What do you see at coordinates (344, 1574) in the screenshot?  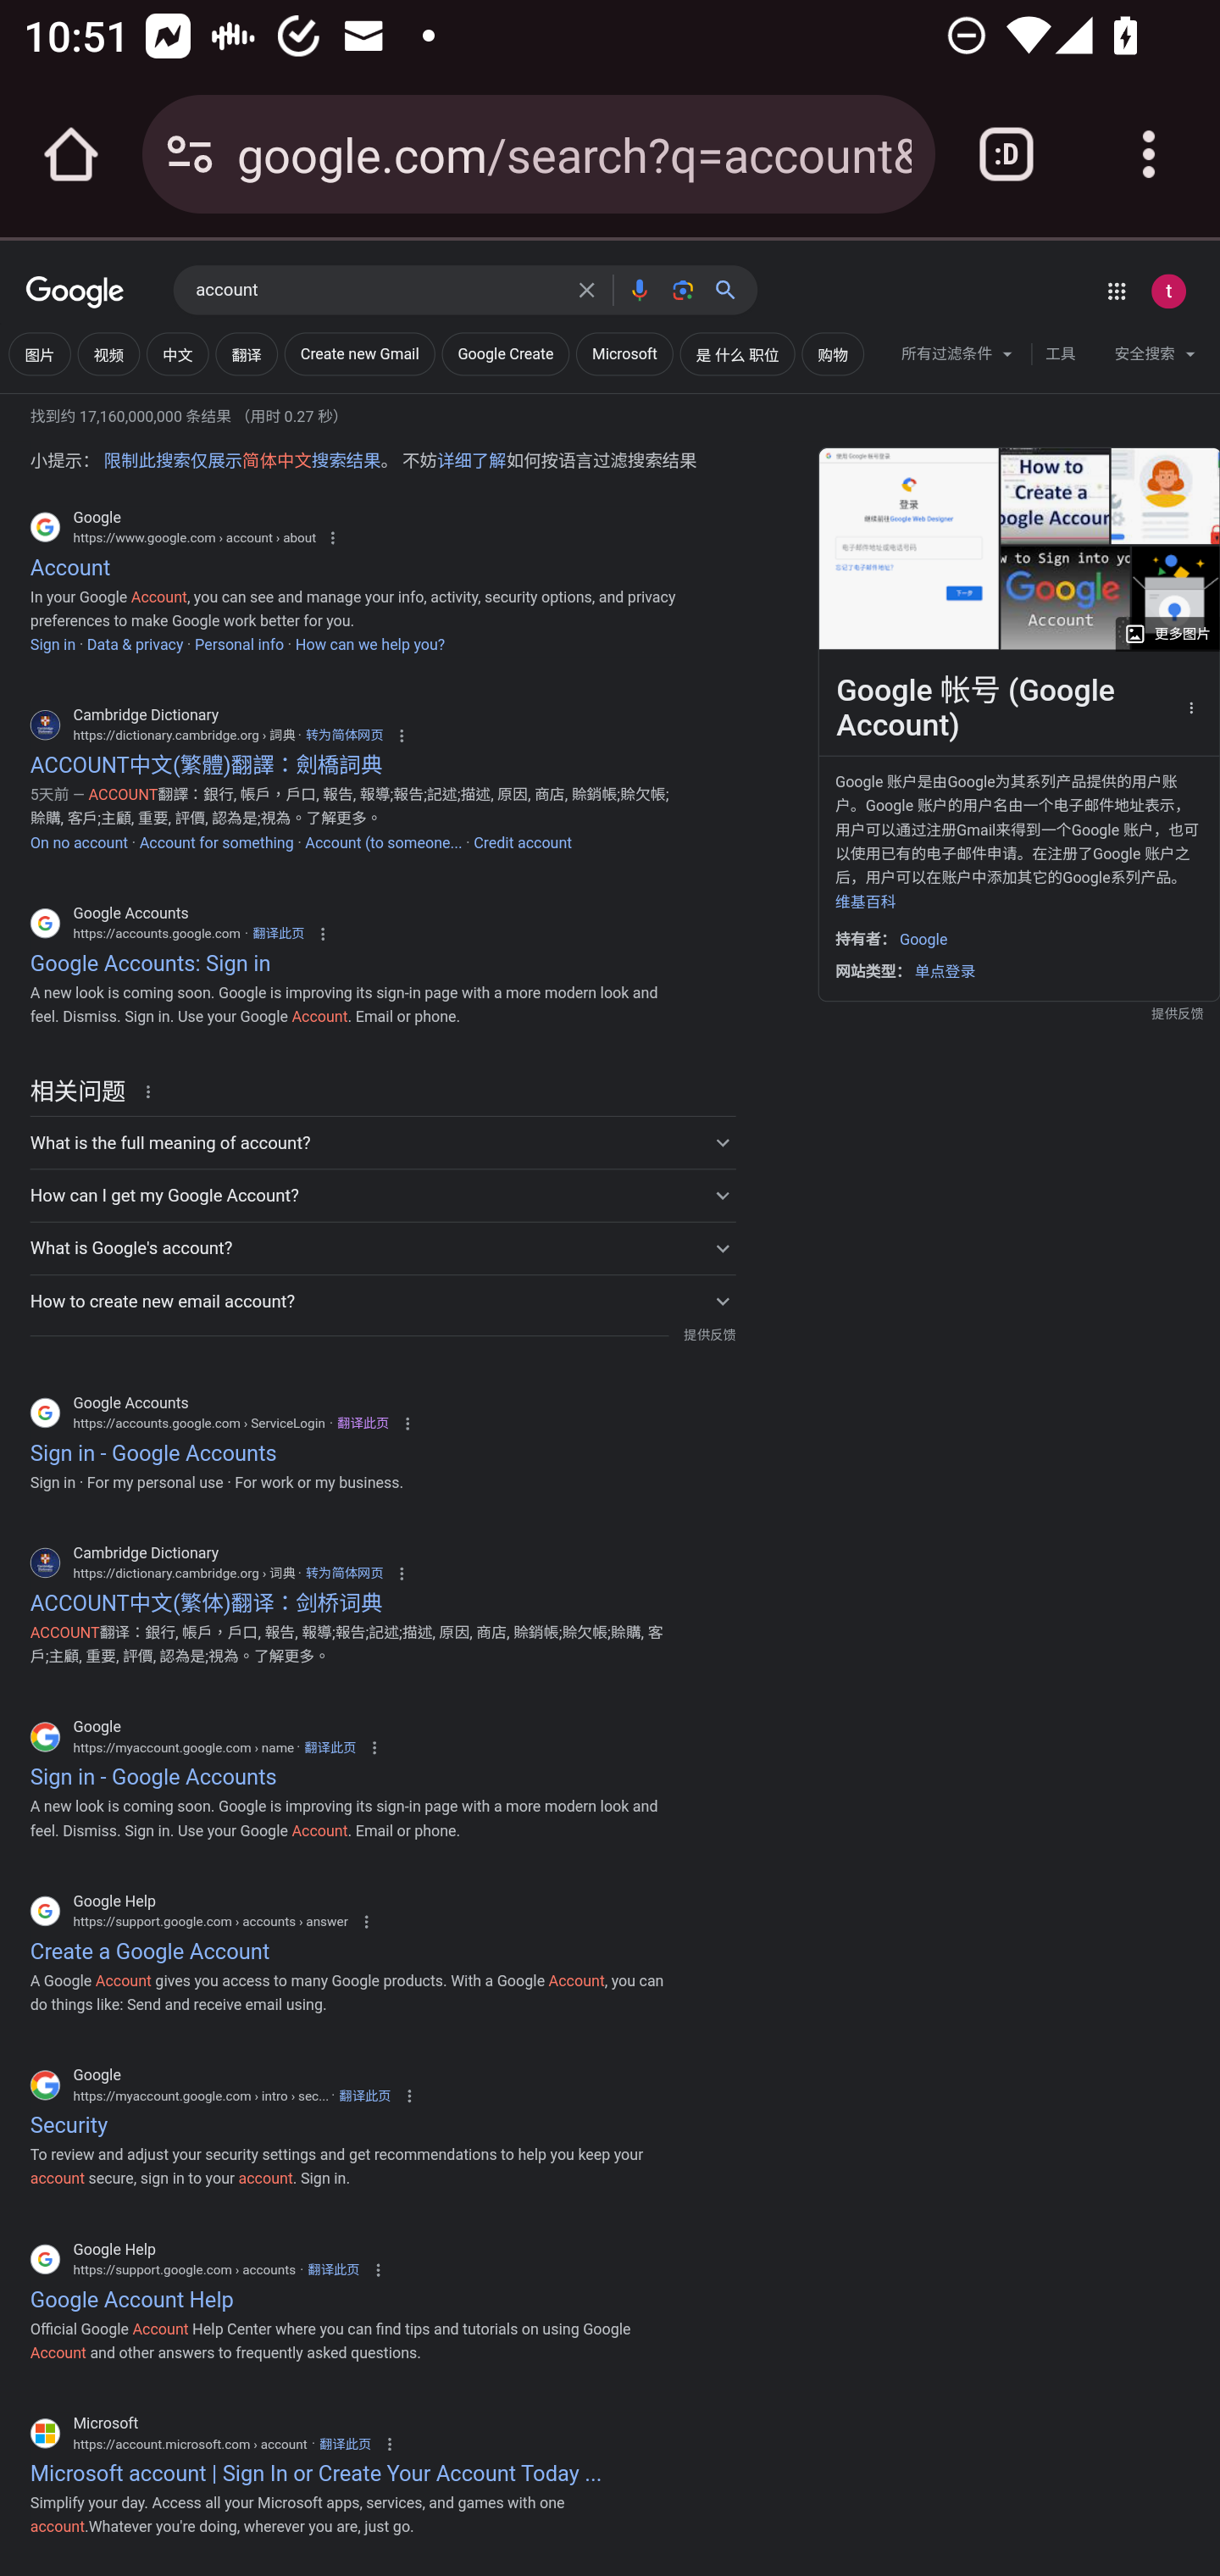 I see `转为简体网页` at bounding box center [344, 1574].